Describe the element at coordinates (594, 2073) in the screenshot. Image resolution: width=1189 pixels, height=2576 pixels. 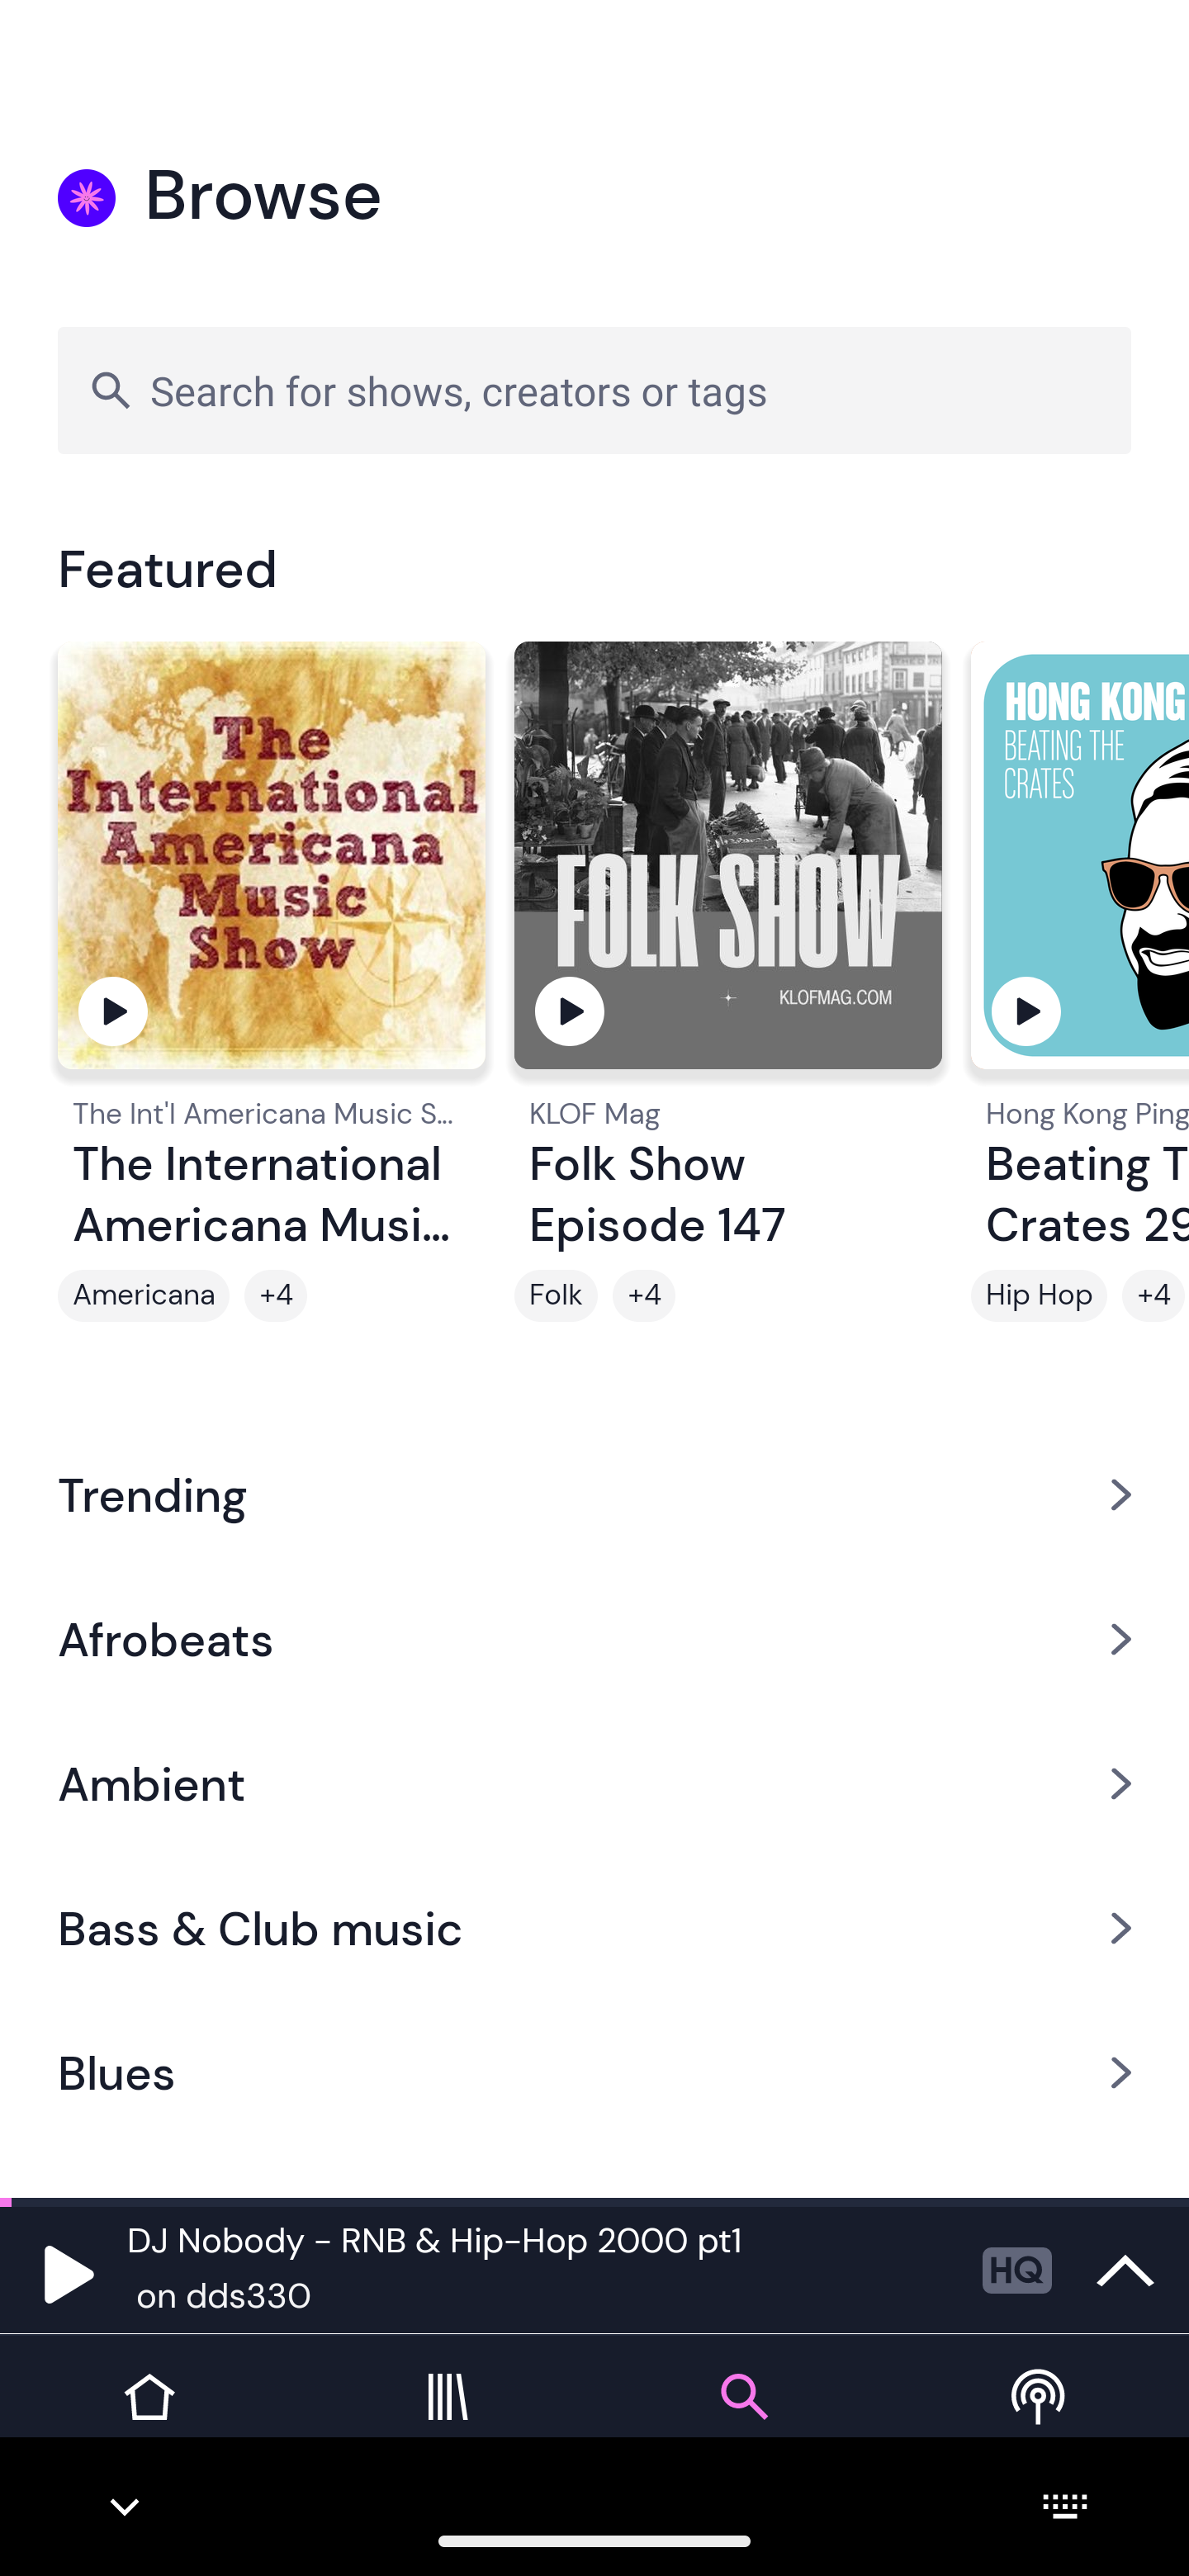
I see `Blues` at that location.